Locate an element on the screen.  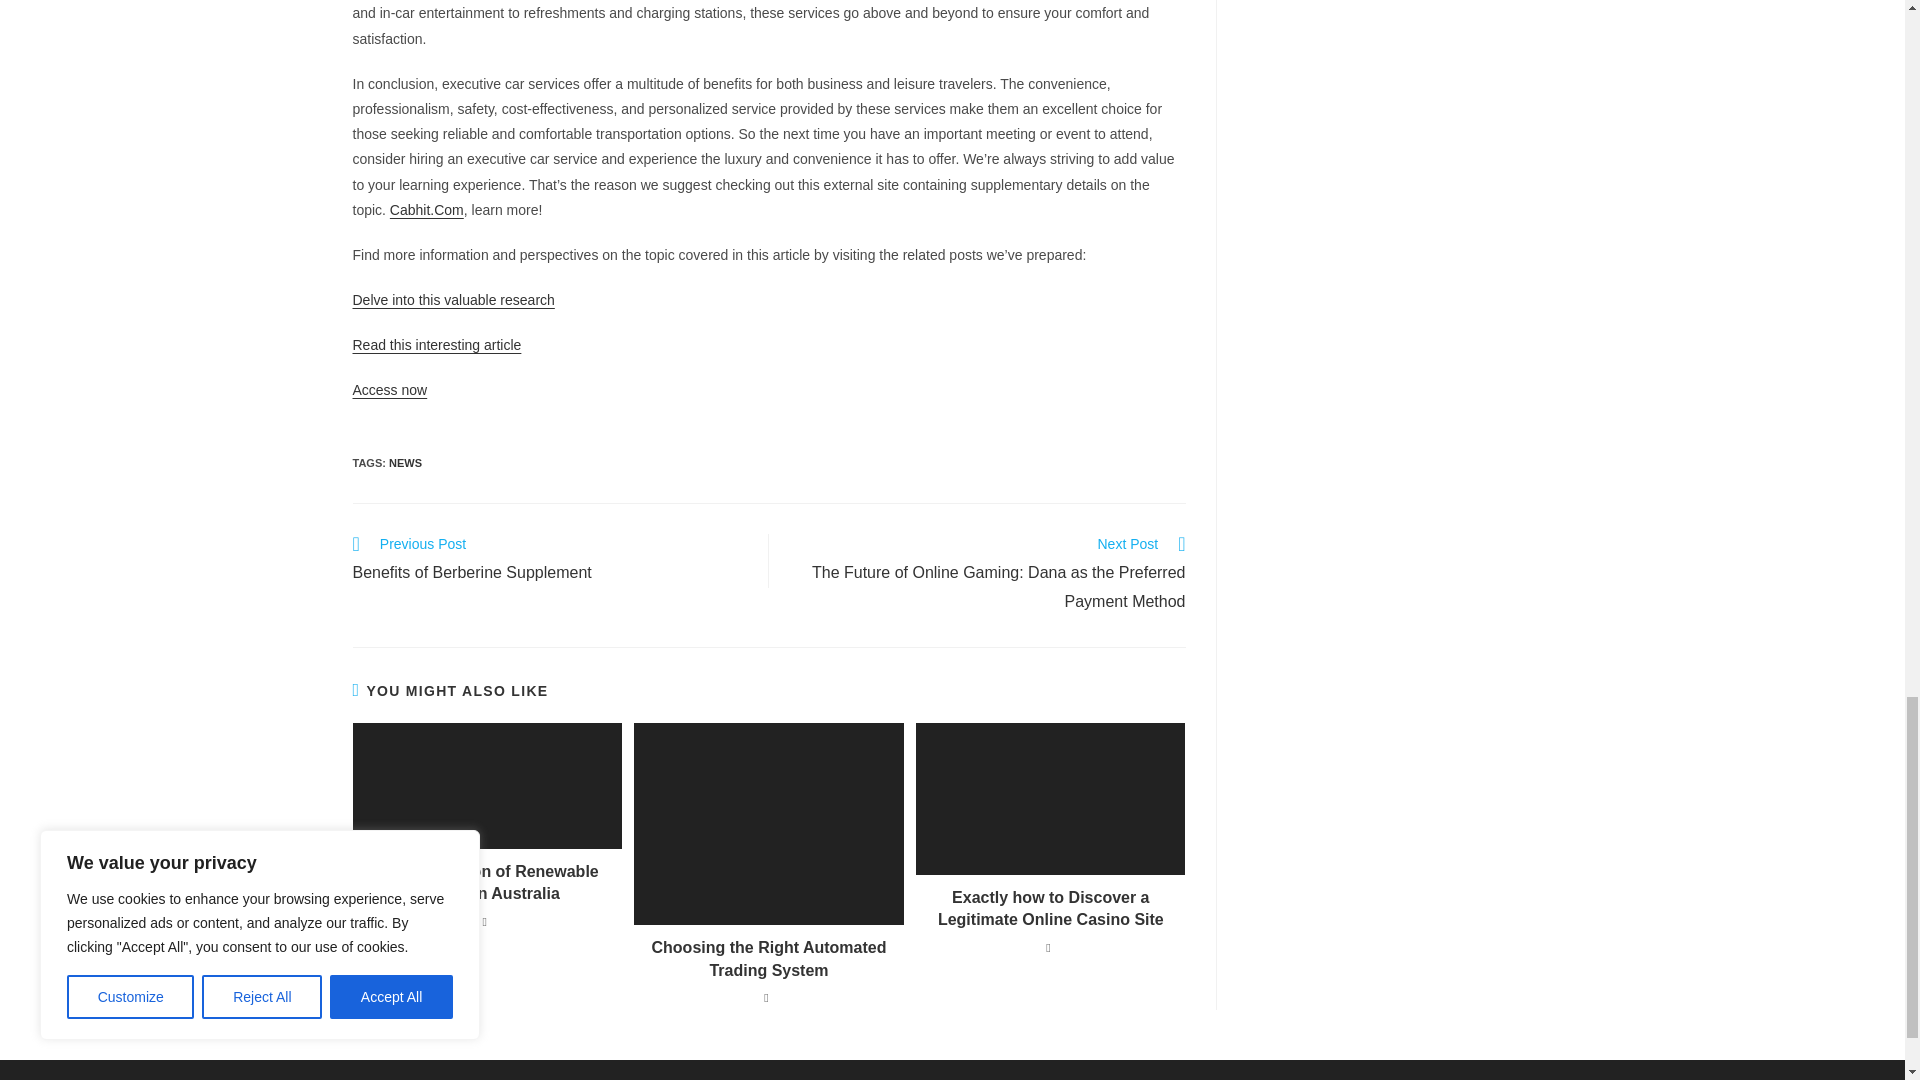
Delve into this valuable research is located at coordinates (452, 299).